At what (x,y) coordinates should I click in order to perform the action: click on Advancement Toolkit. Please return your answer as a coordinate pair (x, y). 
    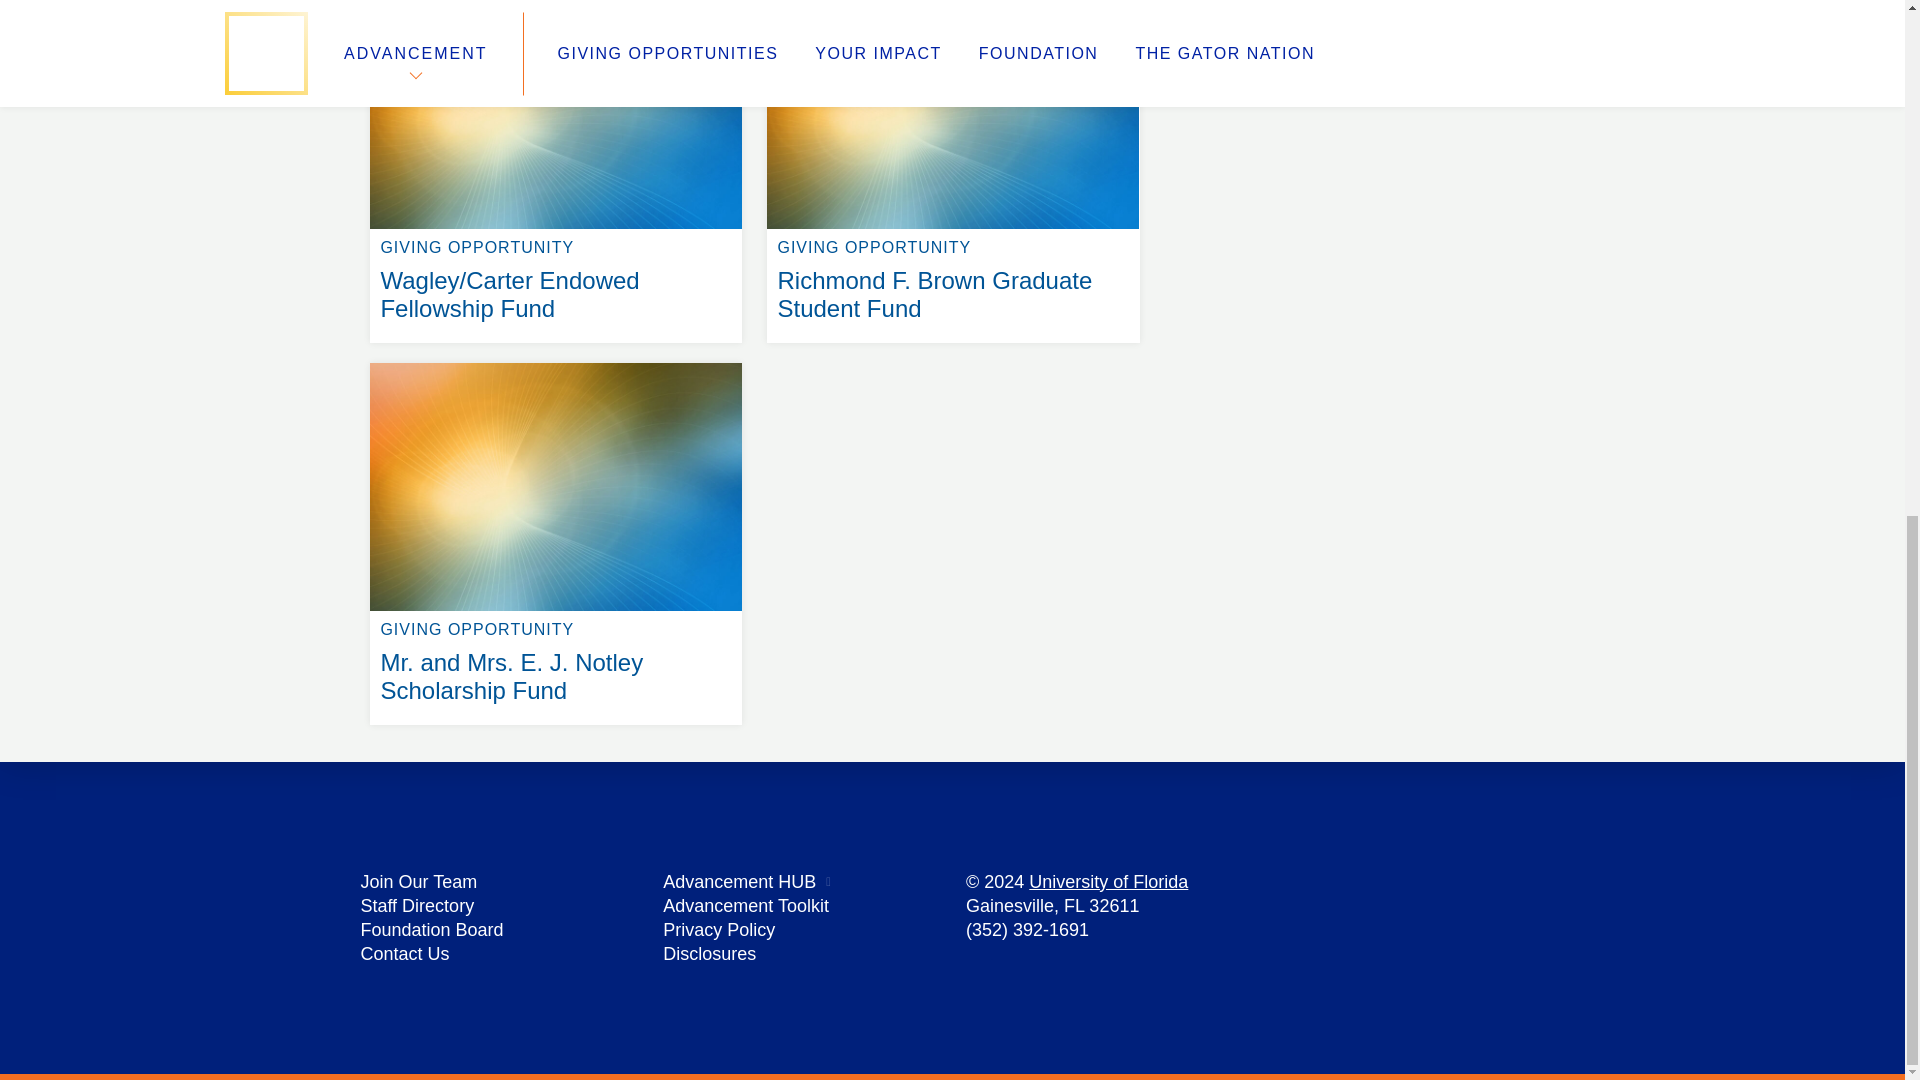
    Looking at the image, I should click on (746, 906).